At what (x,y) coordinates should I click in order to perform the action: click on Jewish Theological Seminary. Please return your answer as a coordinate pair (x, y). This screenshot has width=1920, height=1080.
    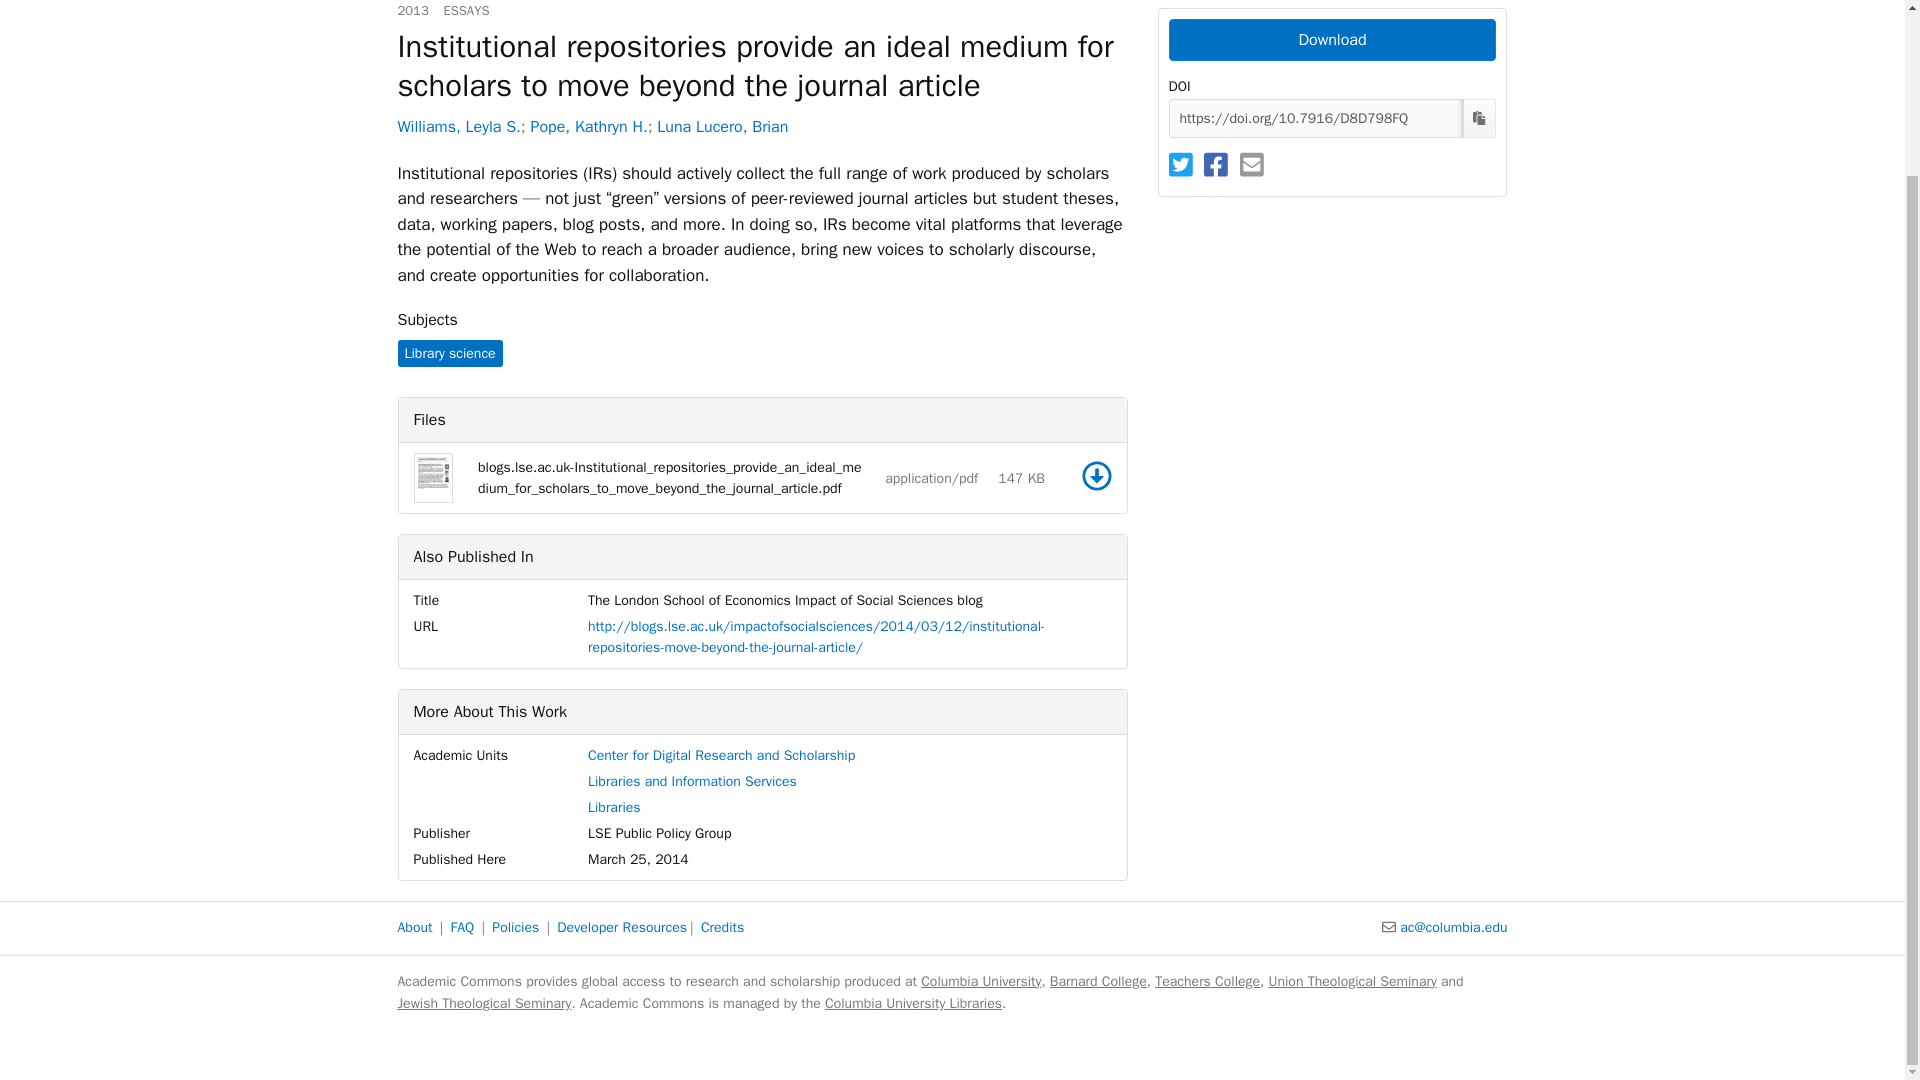
    Looking at the image, I should click on (484, 1002).